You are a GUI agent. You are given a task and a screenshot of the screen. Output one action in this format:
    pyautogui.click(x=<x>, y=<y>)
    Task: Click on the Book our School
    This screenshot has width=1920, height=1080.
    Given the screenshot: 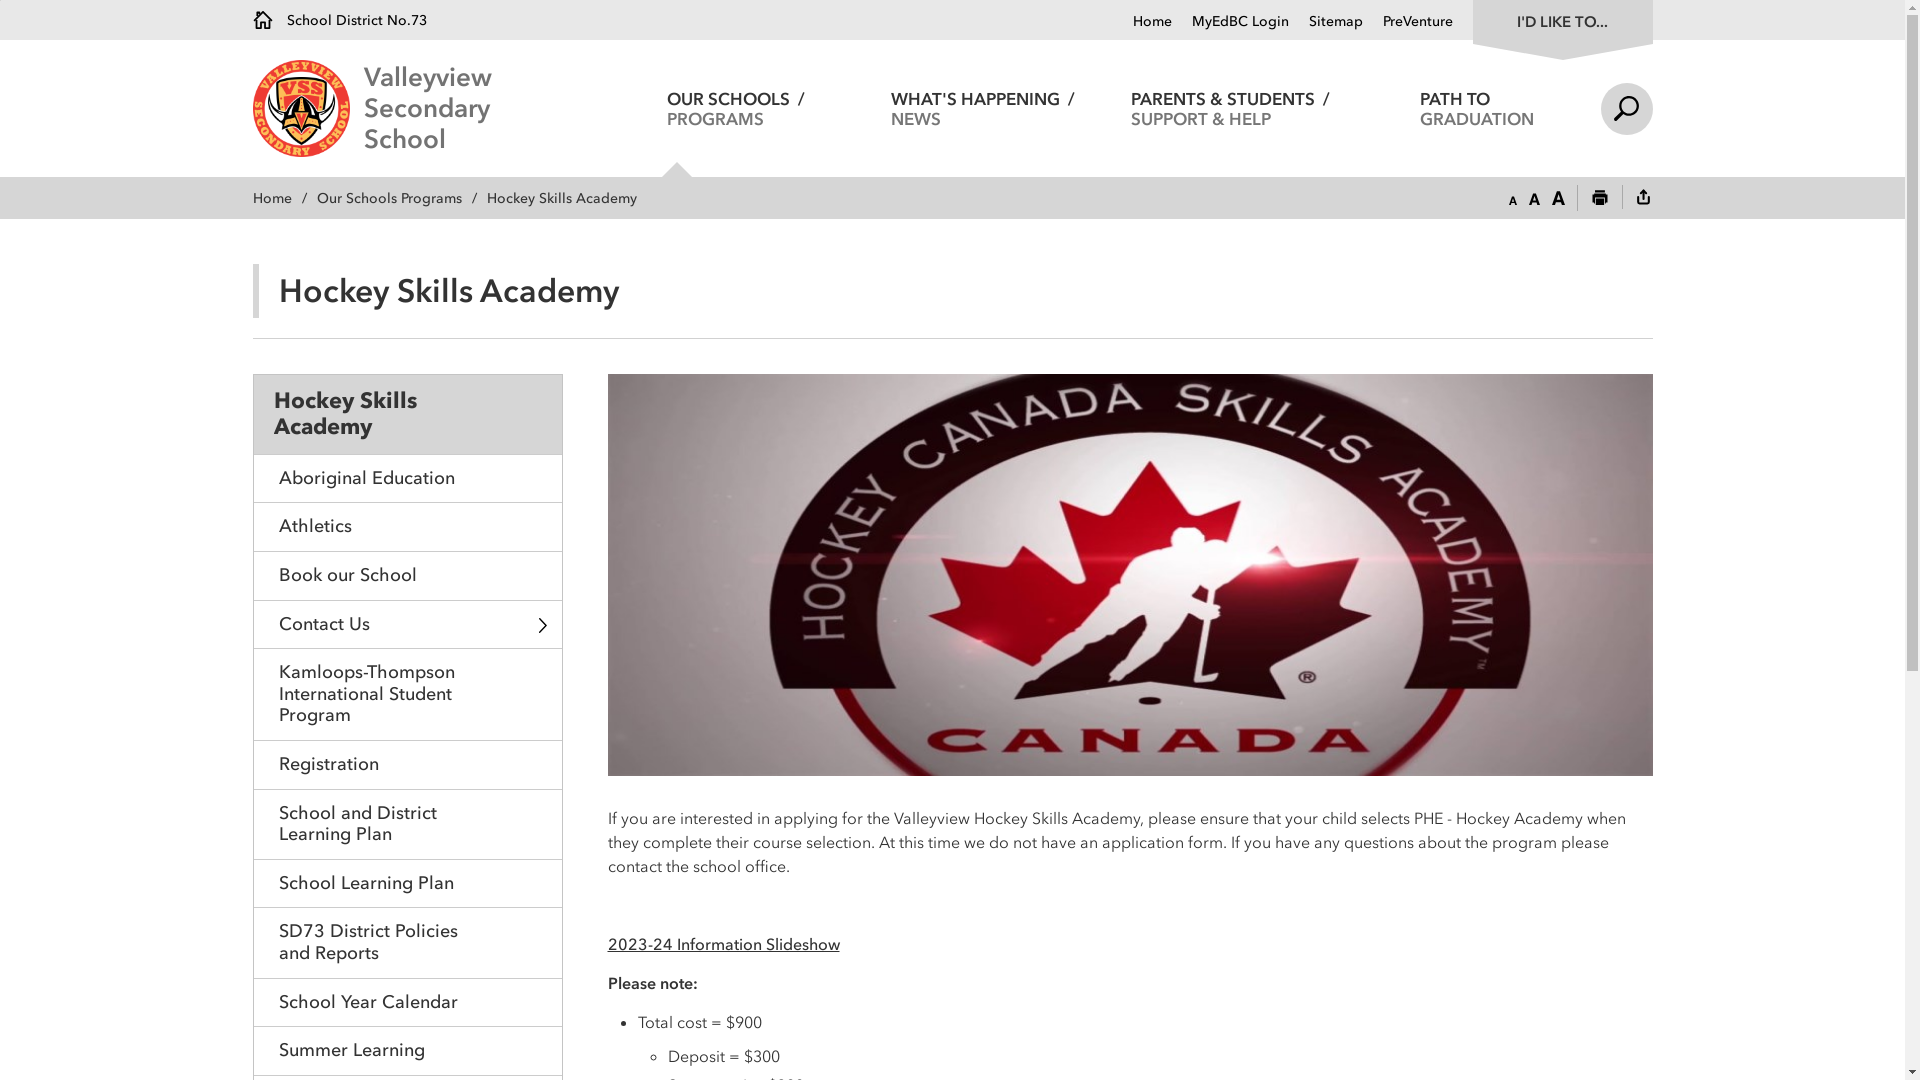 What is the action you would take?
    pyautogui.click(x=408, y=576)
    